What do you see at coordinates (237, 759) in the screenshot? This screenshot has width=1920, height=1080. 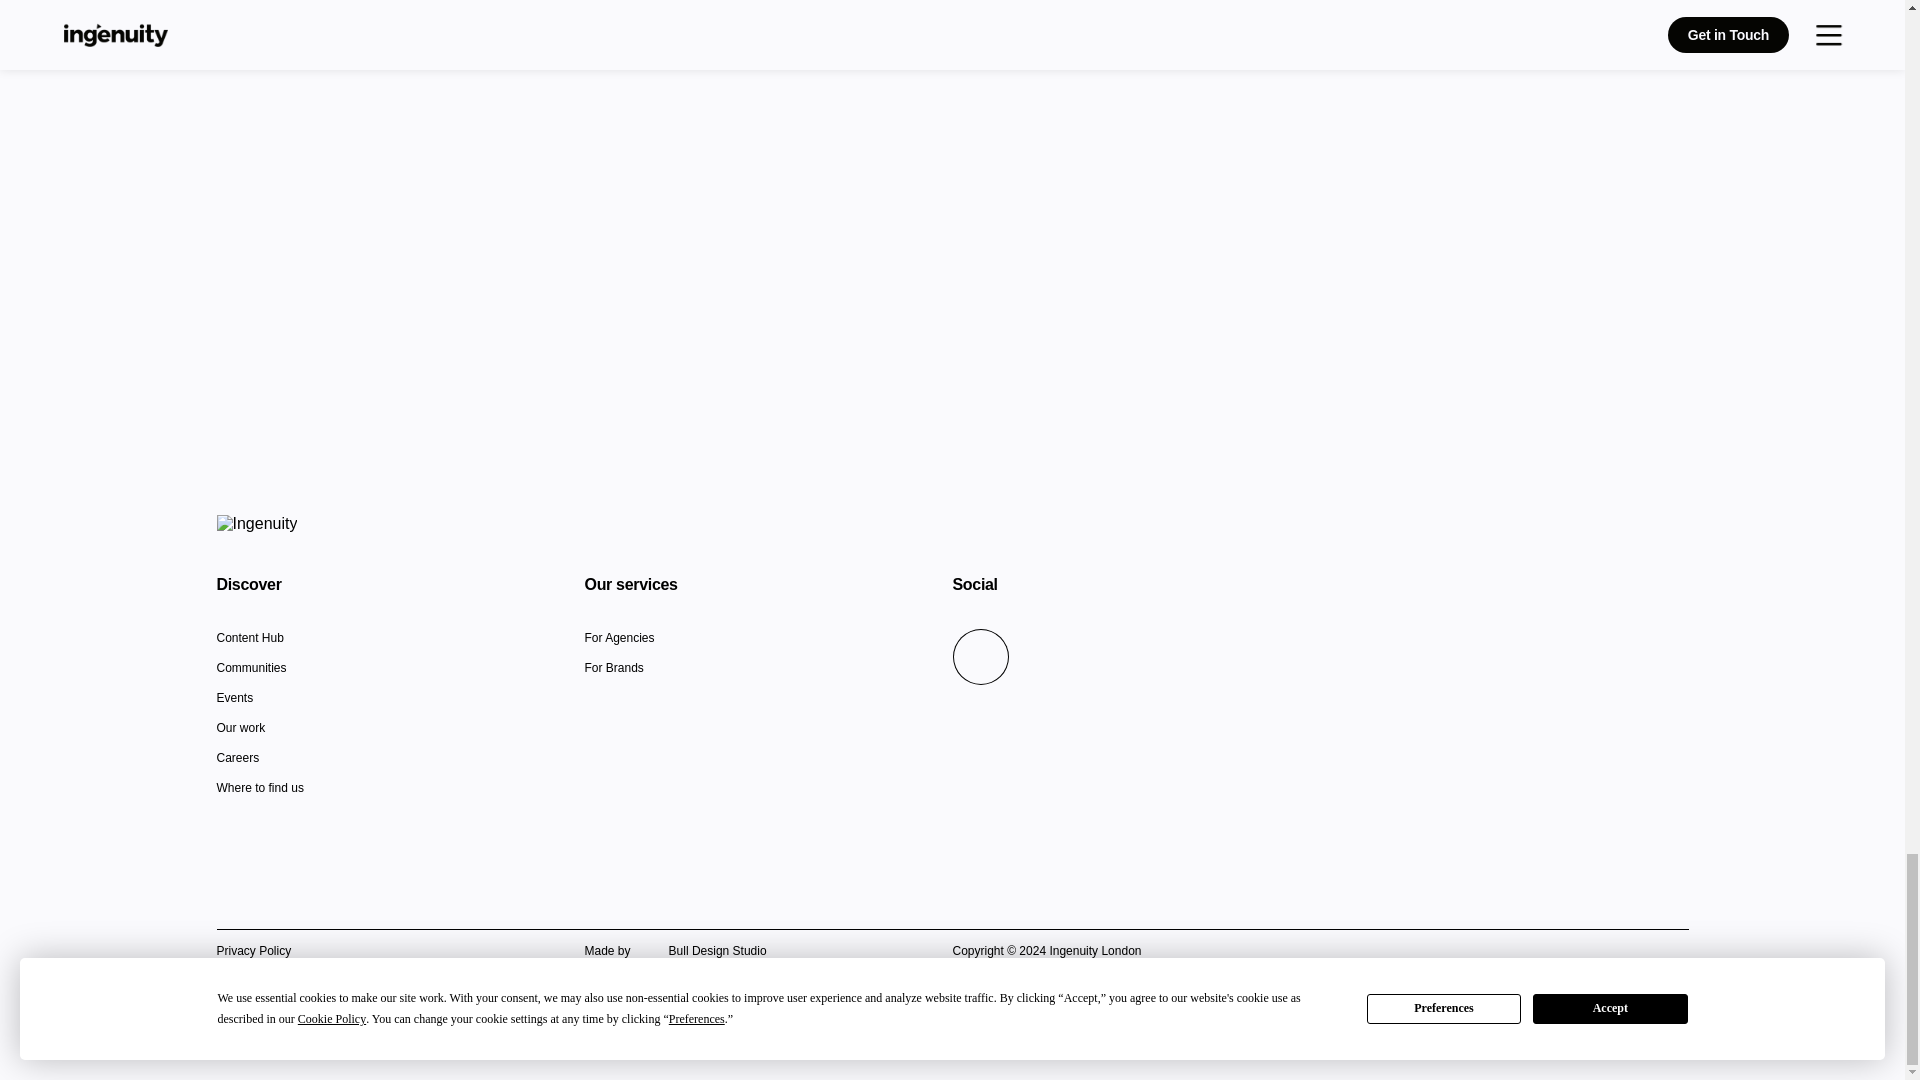 I see `Careers` at bounding box center [237, 759].